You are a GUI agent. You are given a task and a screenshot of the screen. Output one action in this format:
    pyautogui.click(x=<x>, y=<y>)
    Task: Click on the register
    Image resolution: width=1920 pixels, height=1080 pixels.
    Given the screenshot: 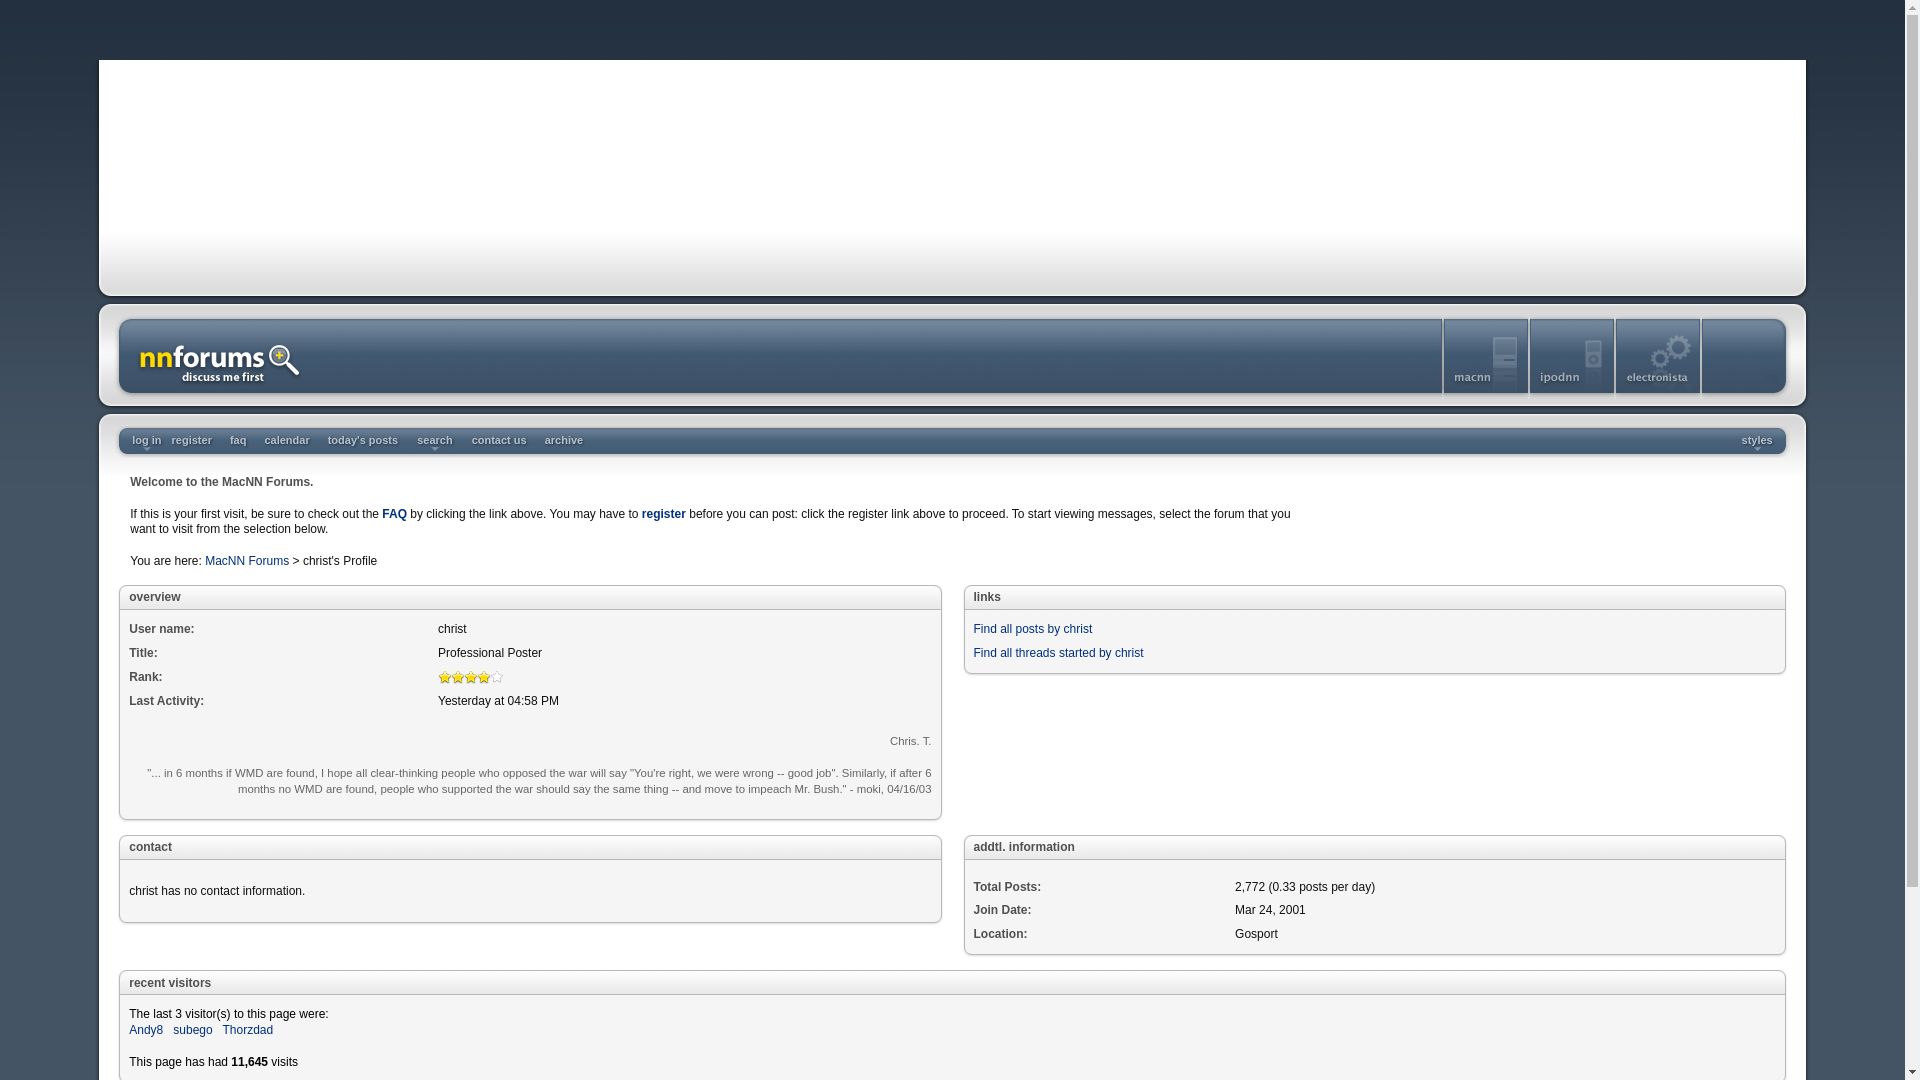 What is the action you would take?
    pyautogui.click(x=663, y=512)
    